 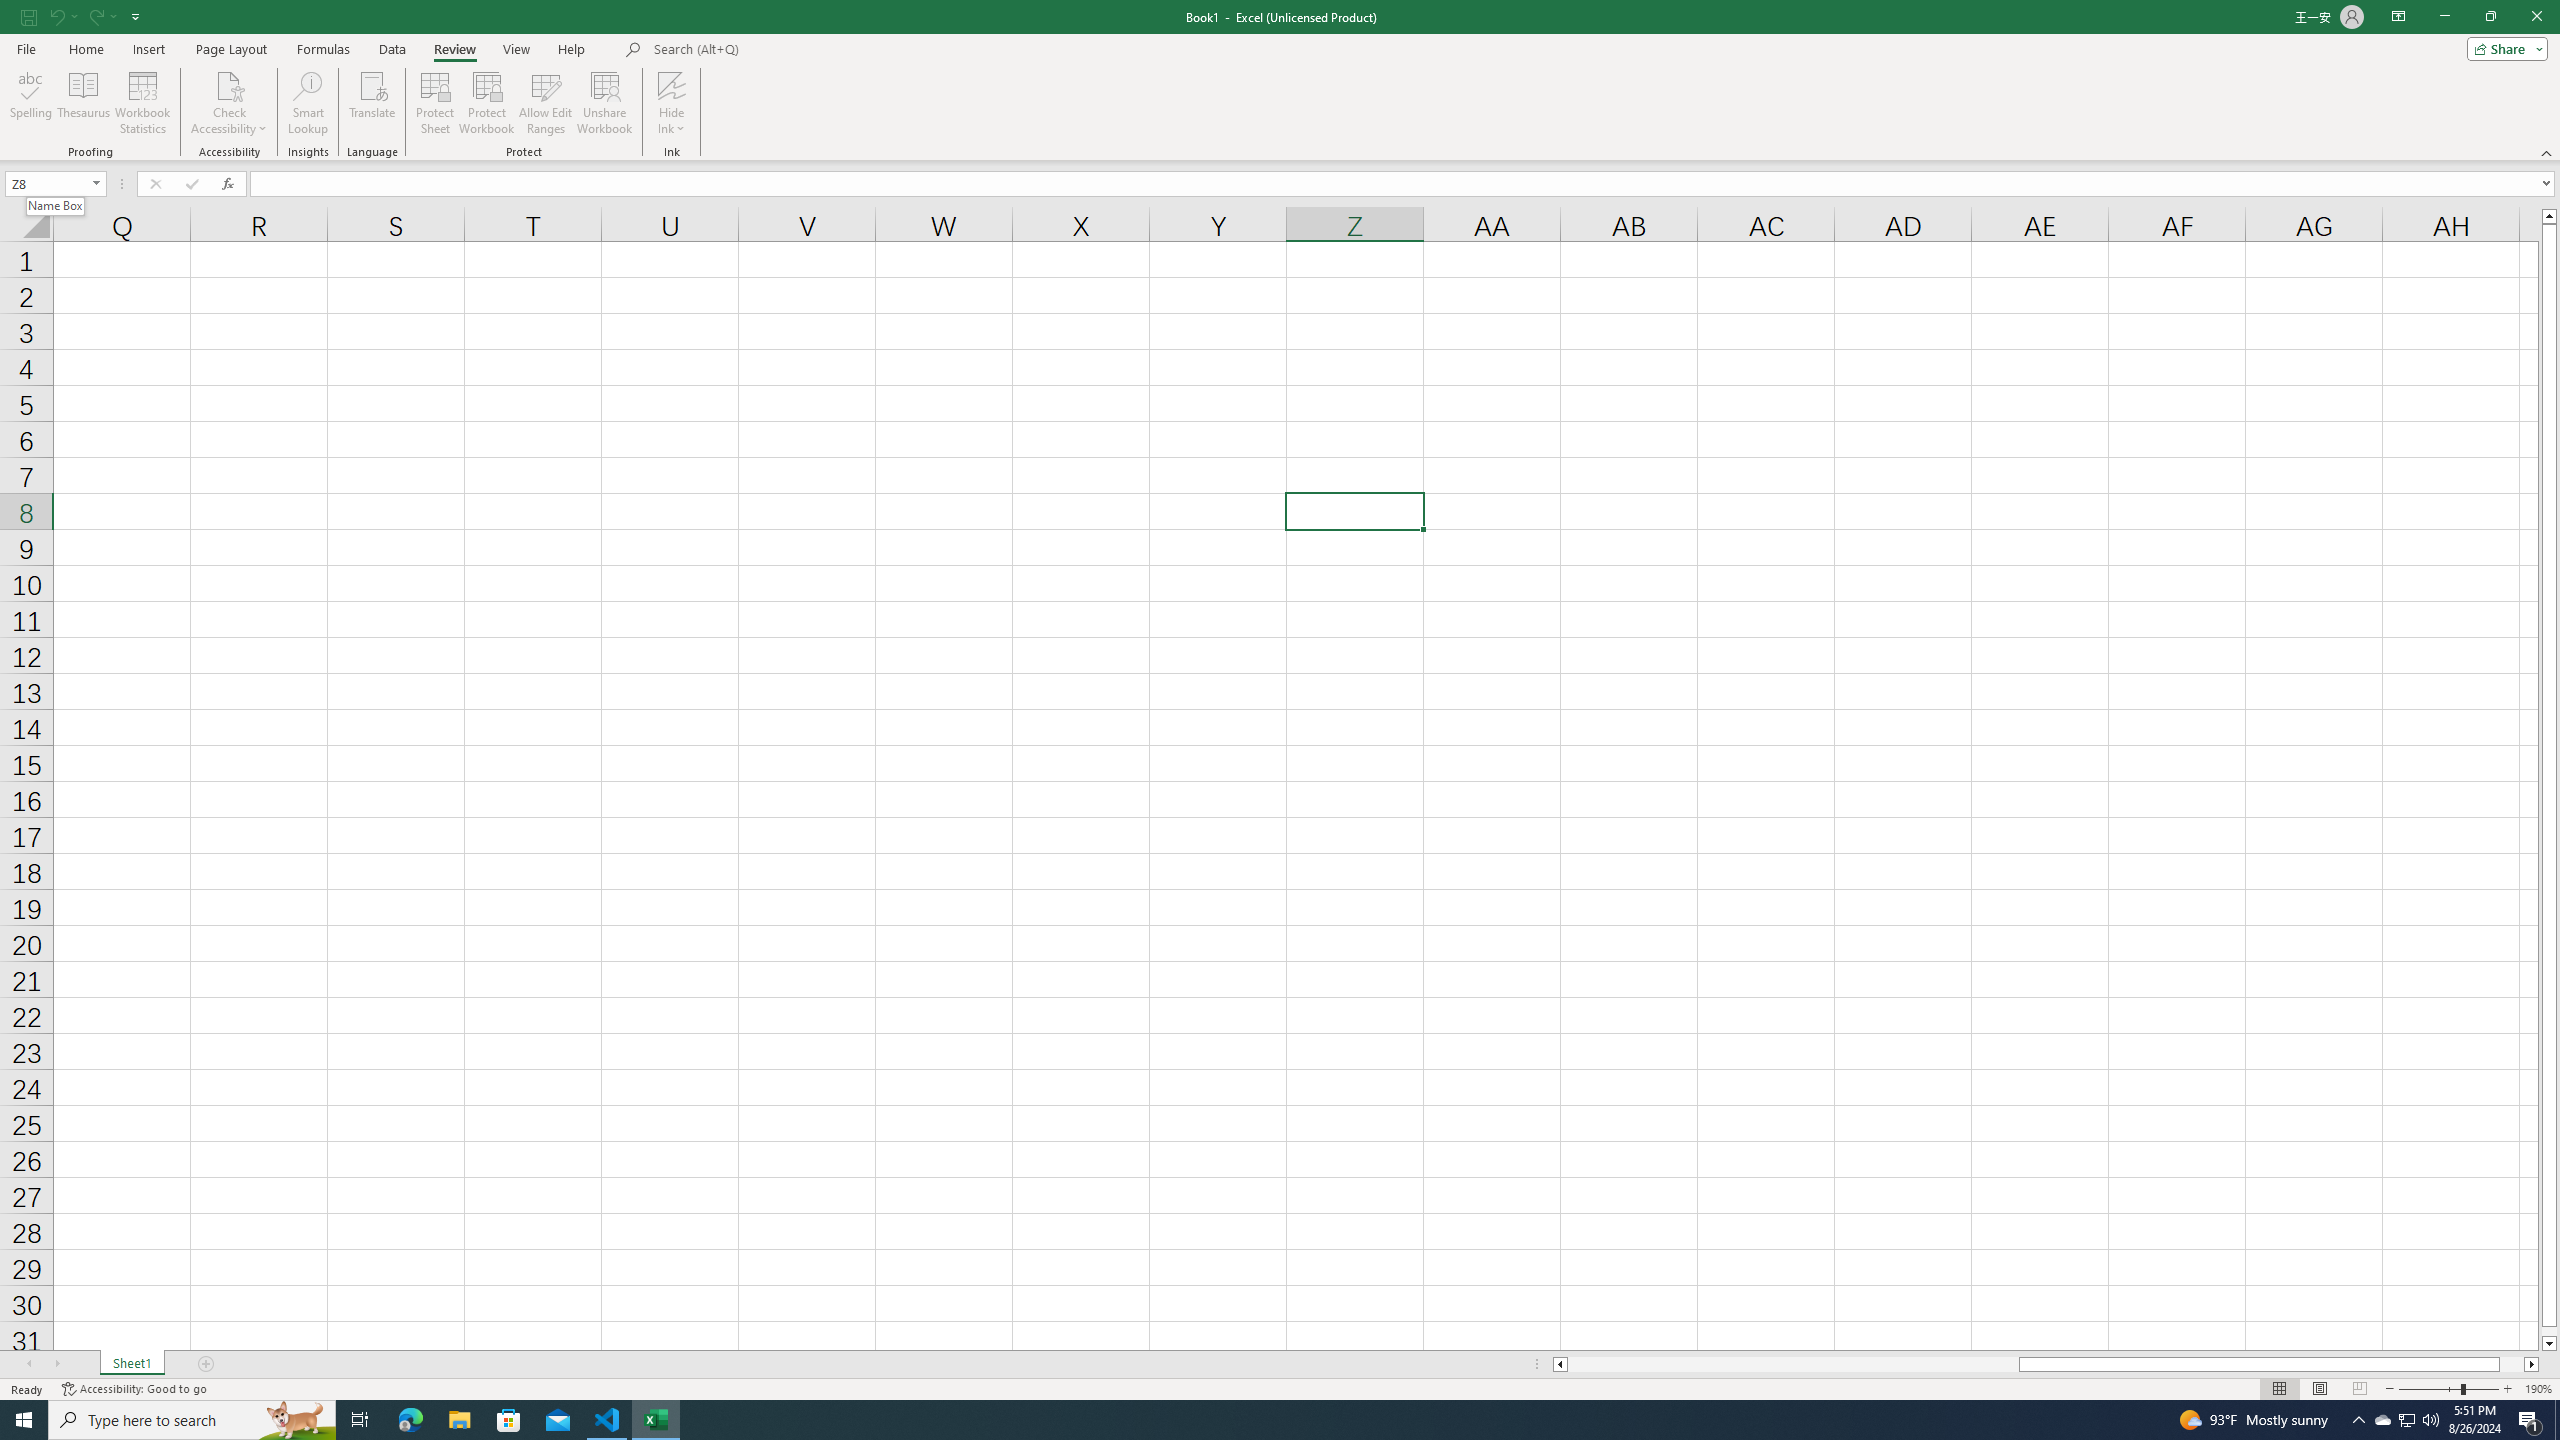 I want to click on Unshare Workbook, so click(x=605, y=103).